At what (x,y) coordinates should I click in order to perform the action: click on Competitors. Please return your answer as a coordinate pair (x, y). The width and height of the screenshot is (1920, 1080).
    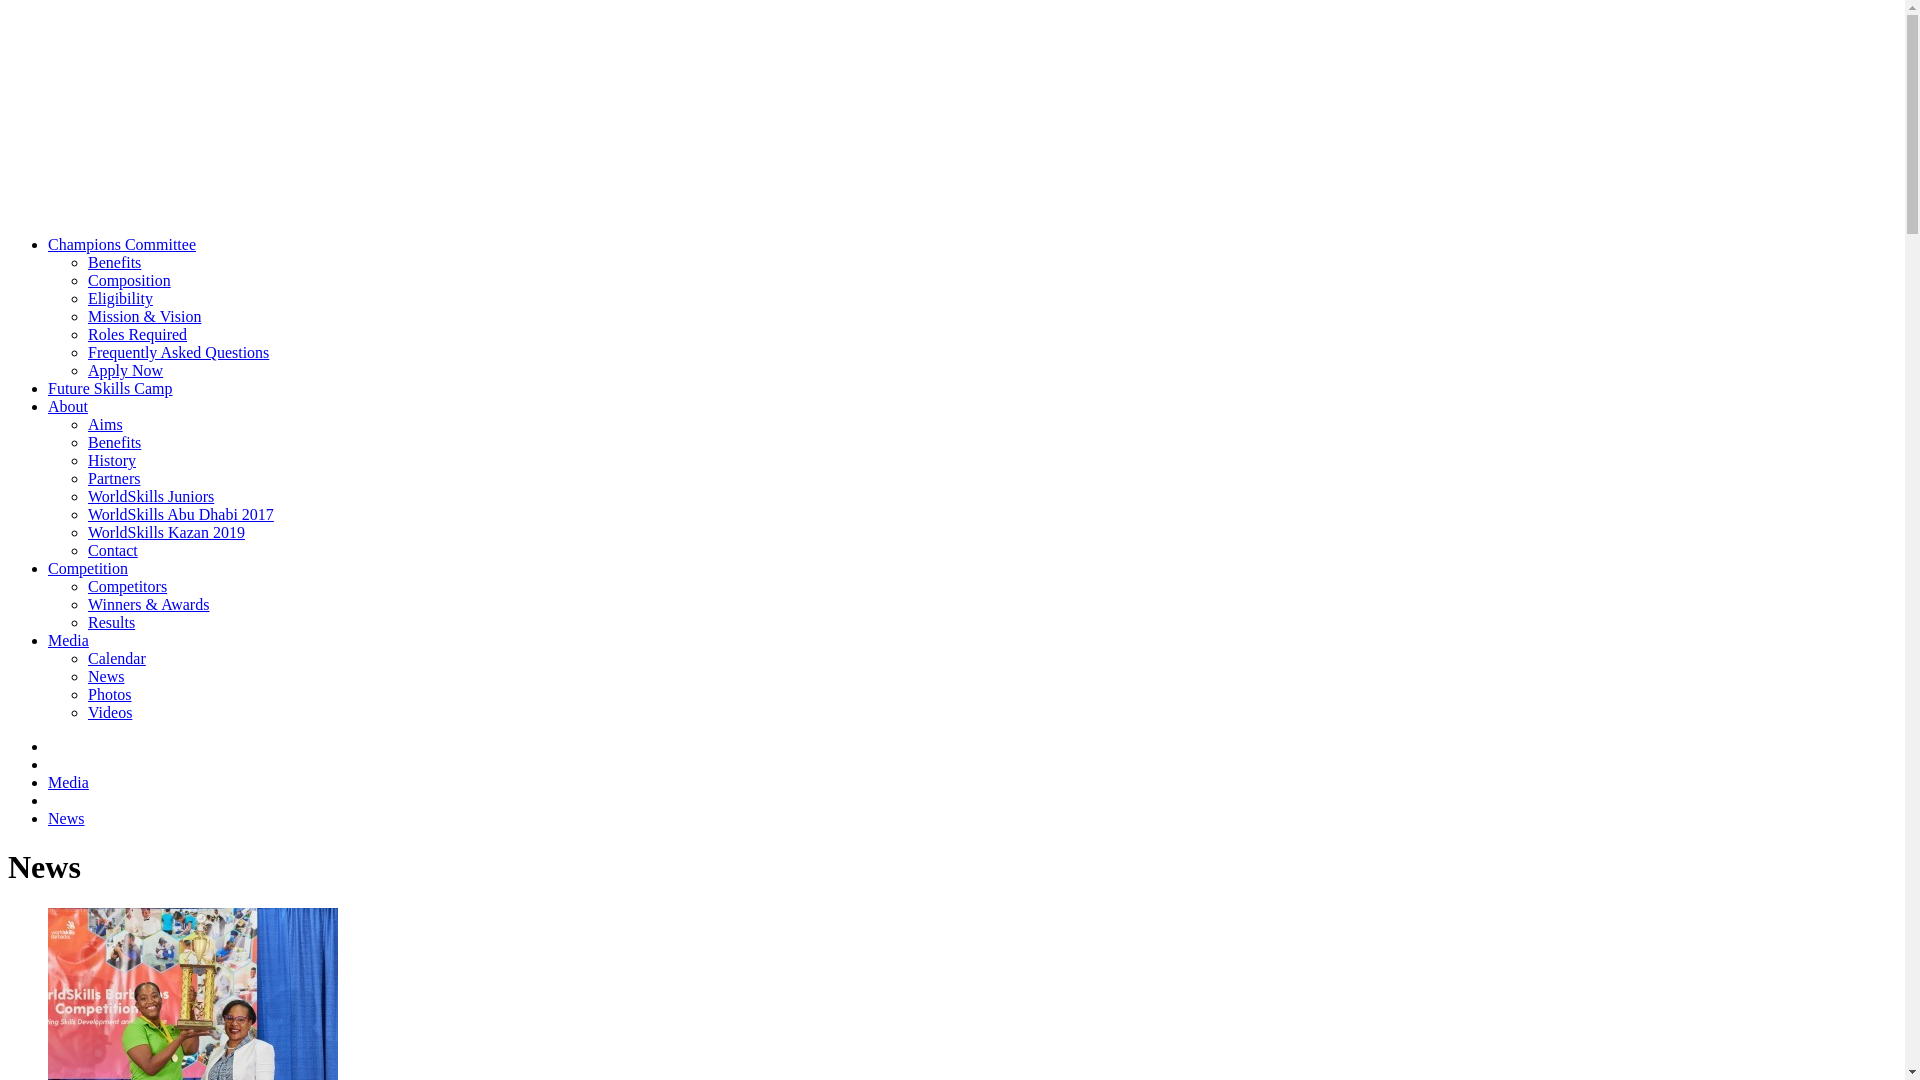
    Looking at the image, I should click on (128, 586).